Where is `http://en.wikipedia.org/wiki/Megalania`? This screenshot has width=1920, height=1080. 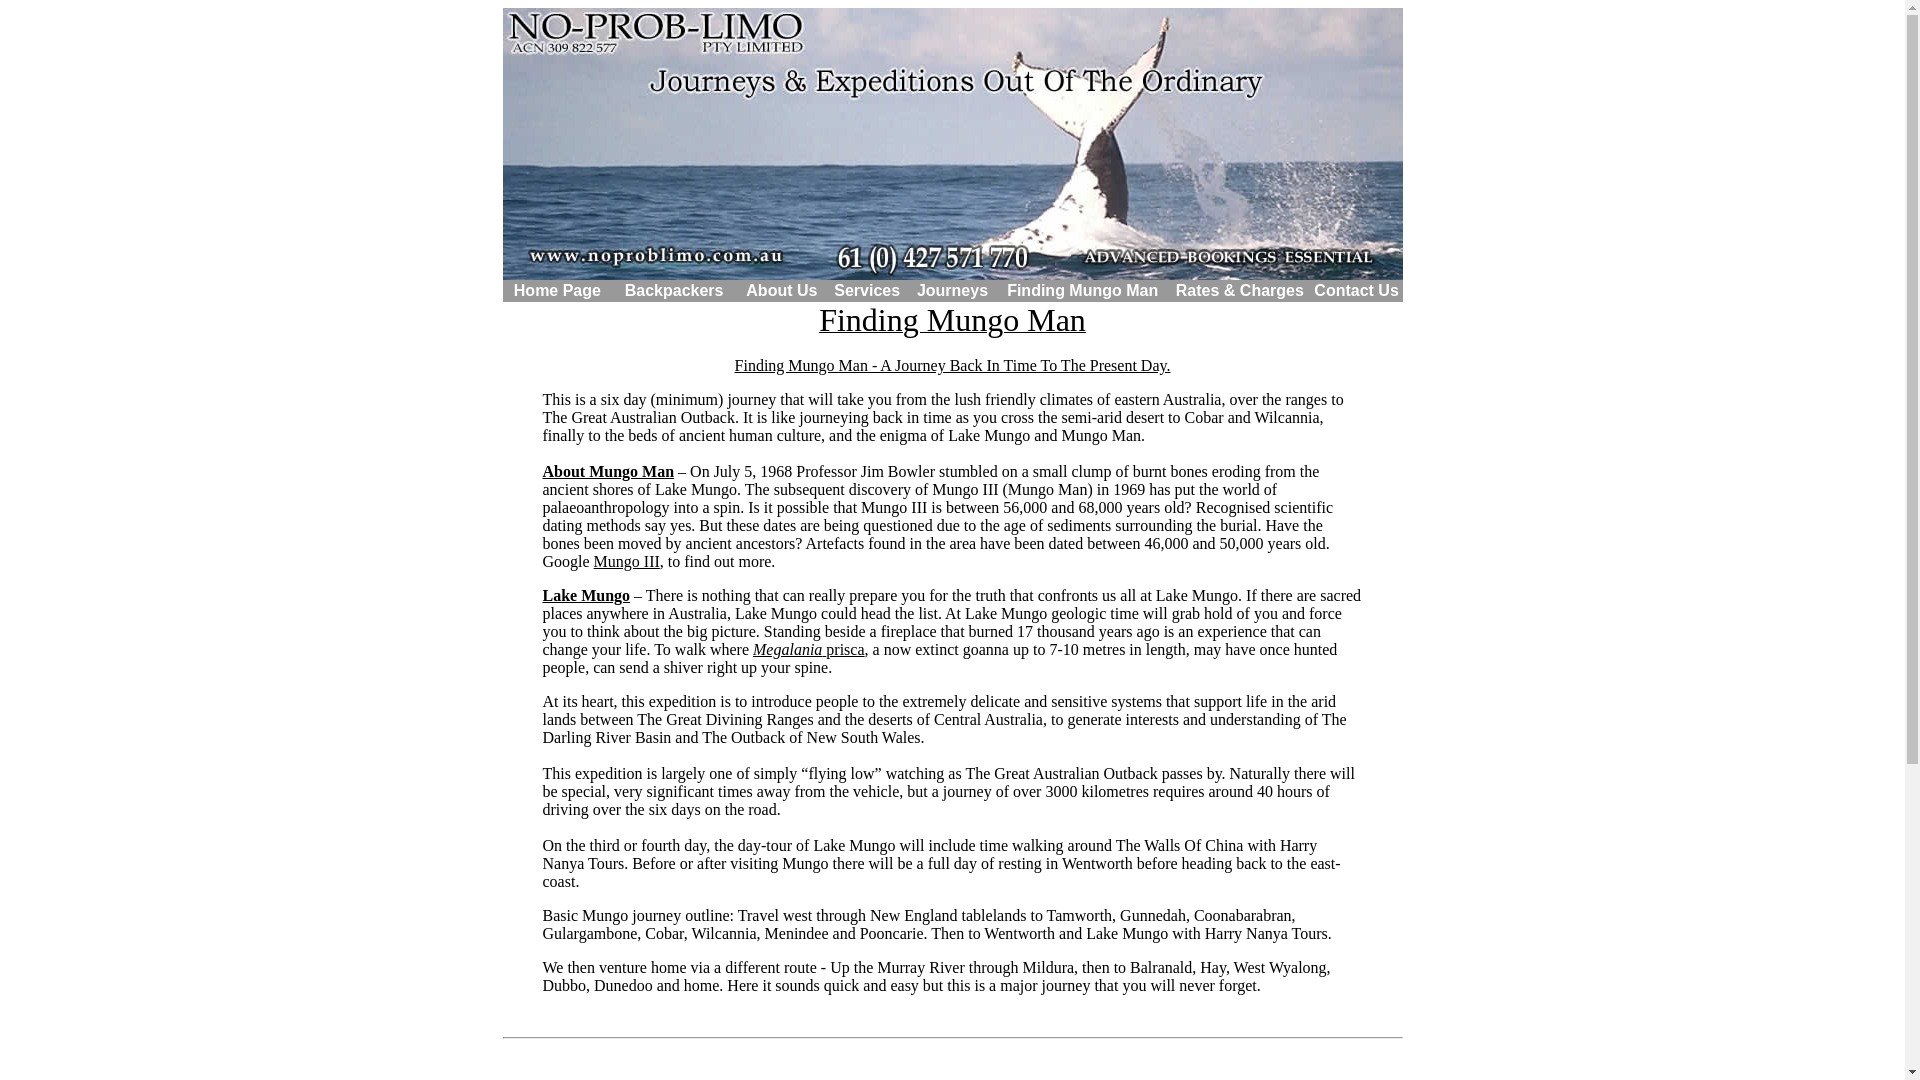
http://en.wikipedia.org/wiki/Megalania is located at coordinates (961, 668).